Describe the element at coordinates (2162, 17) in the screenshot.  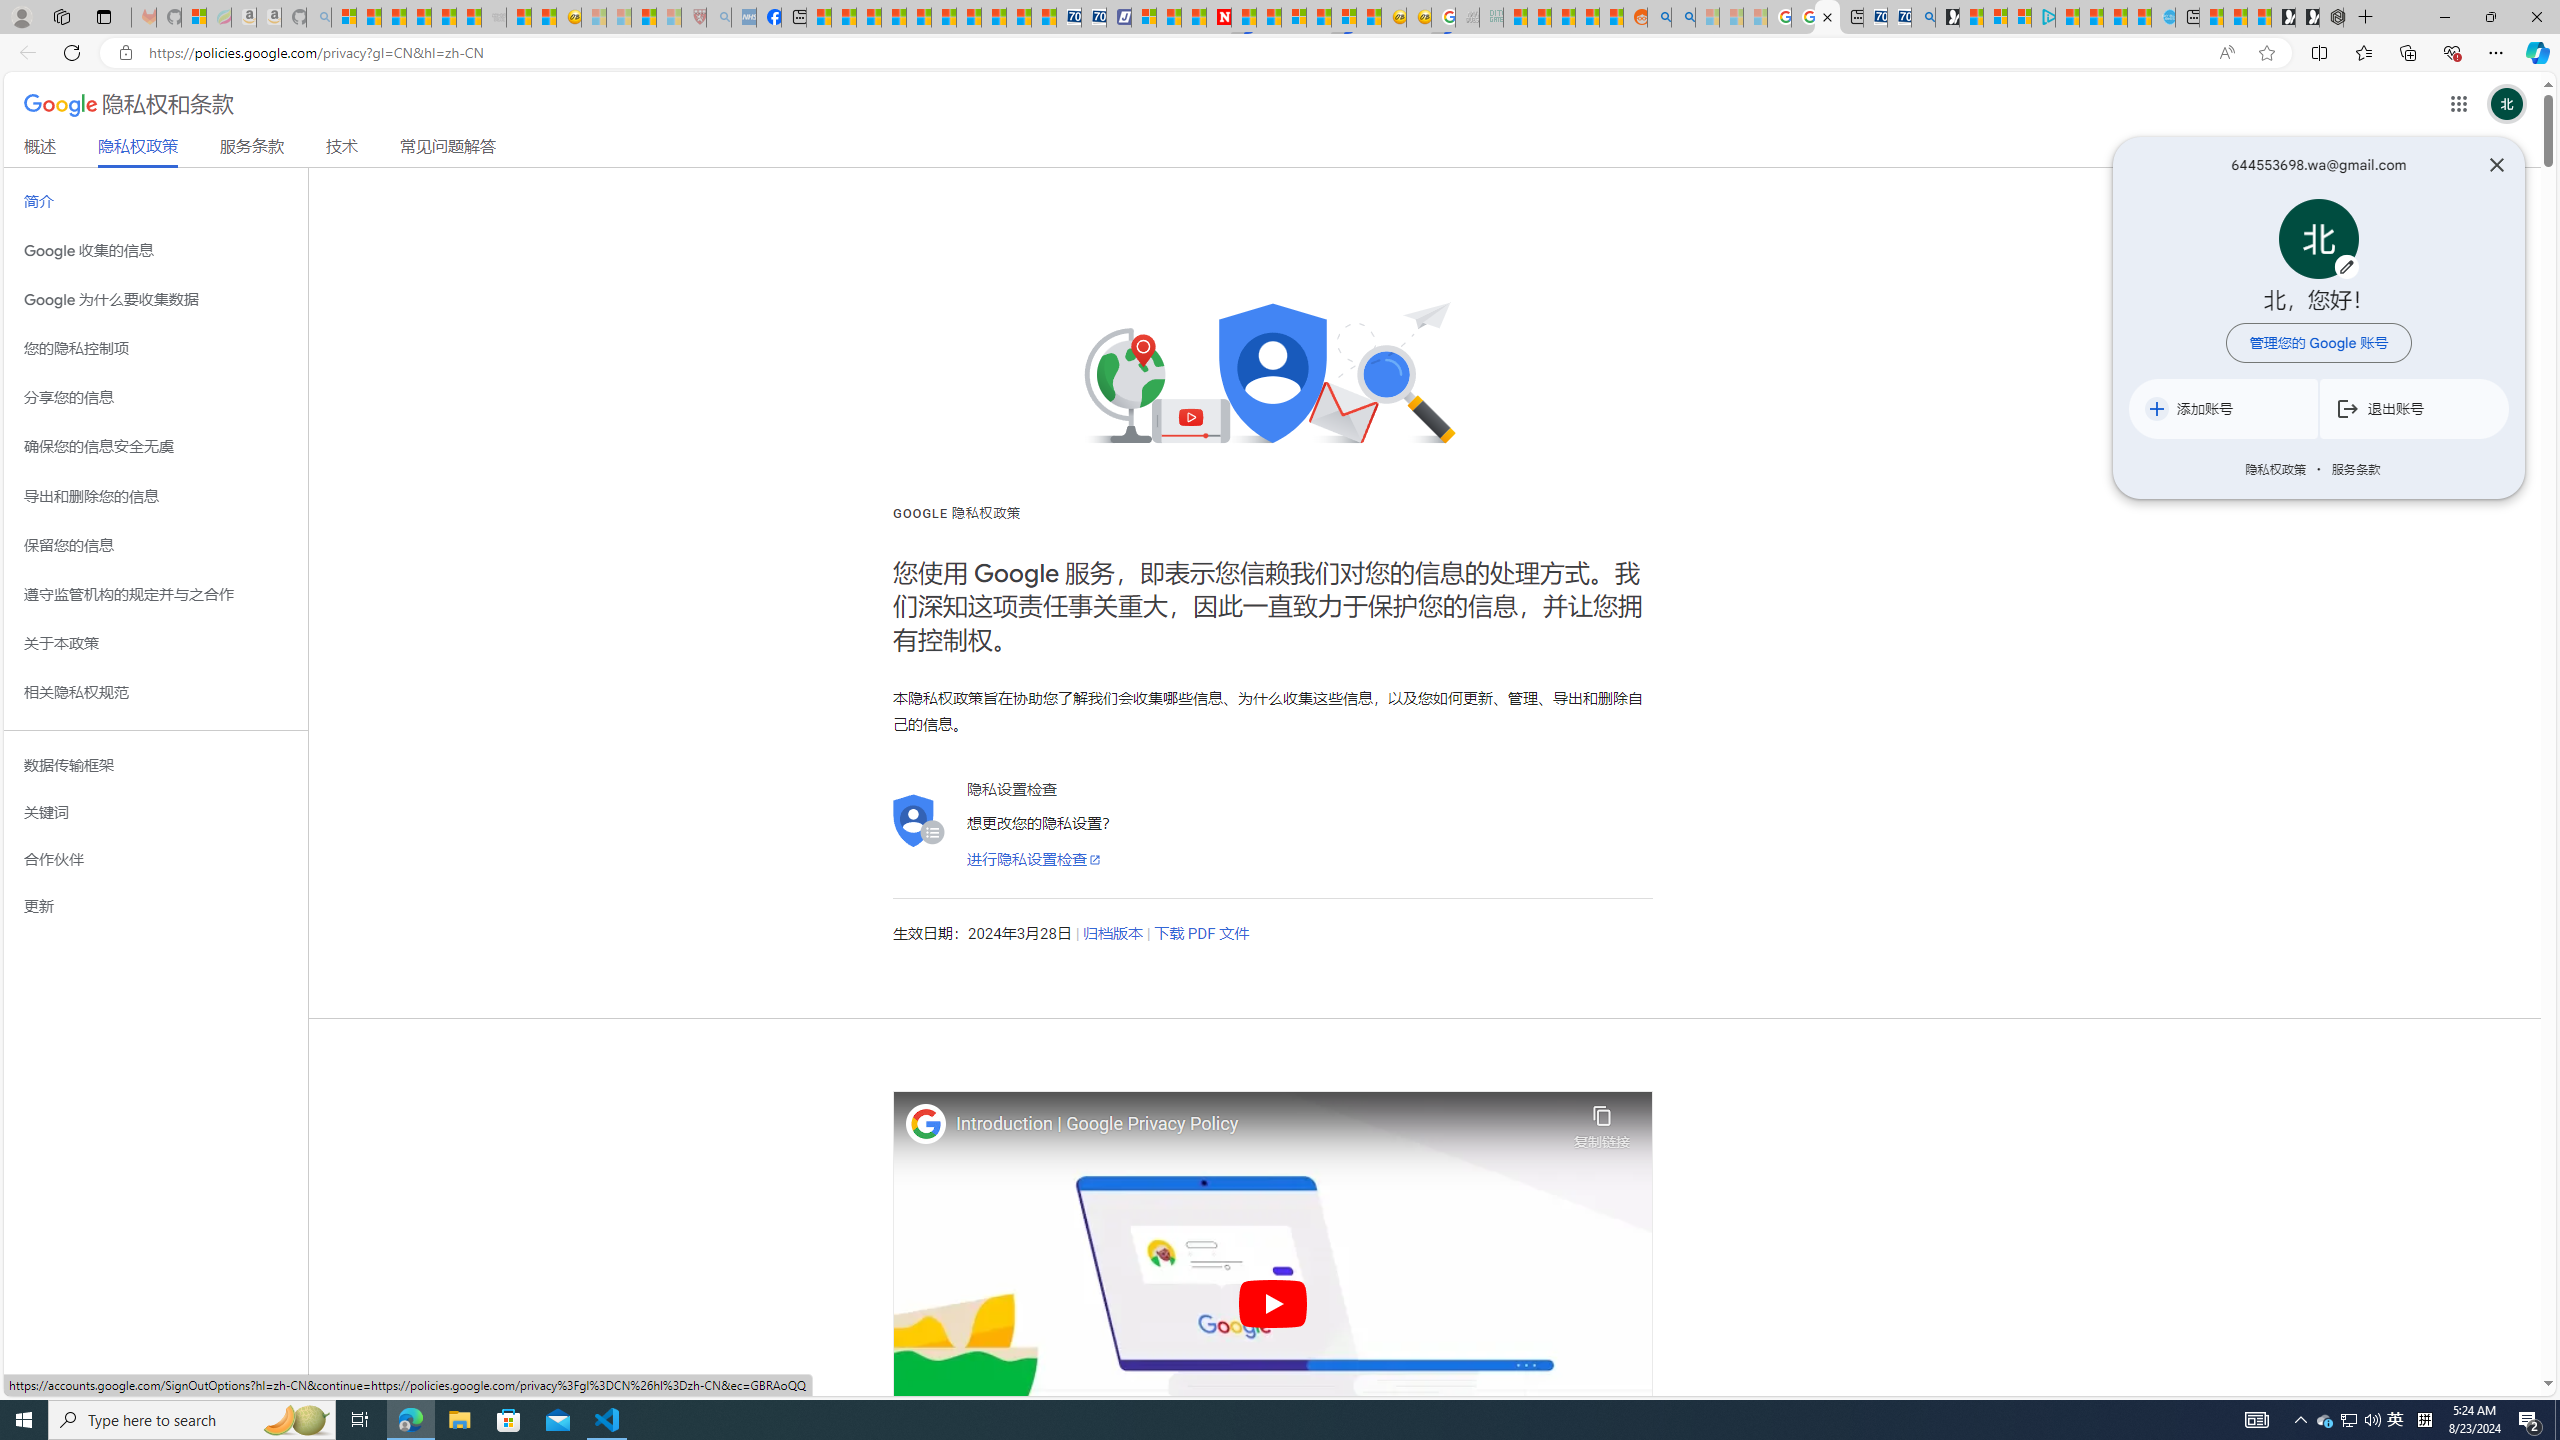
I see `Home | Sky Blue Bikes - Sky Blue Bikes` at that location.